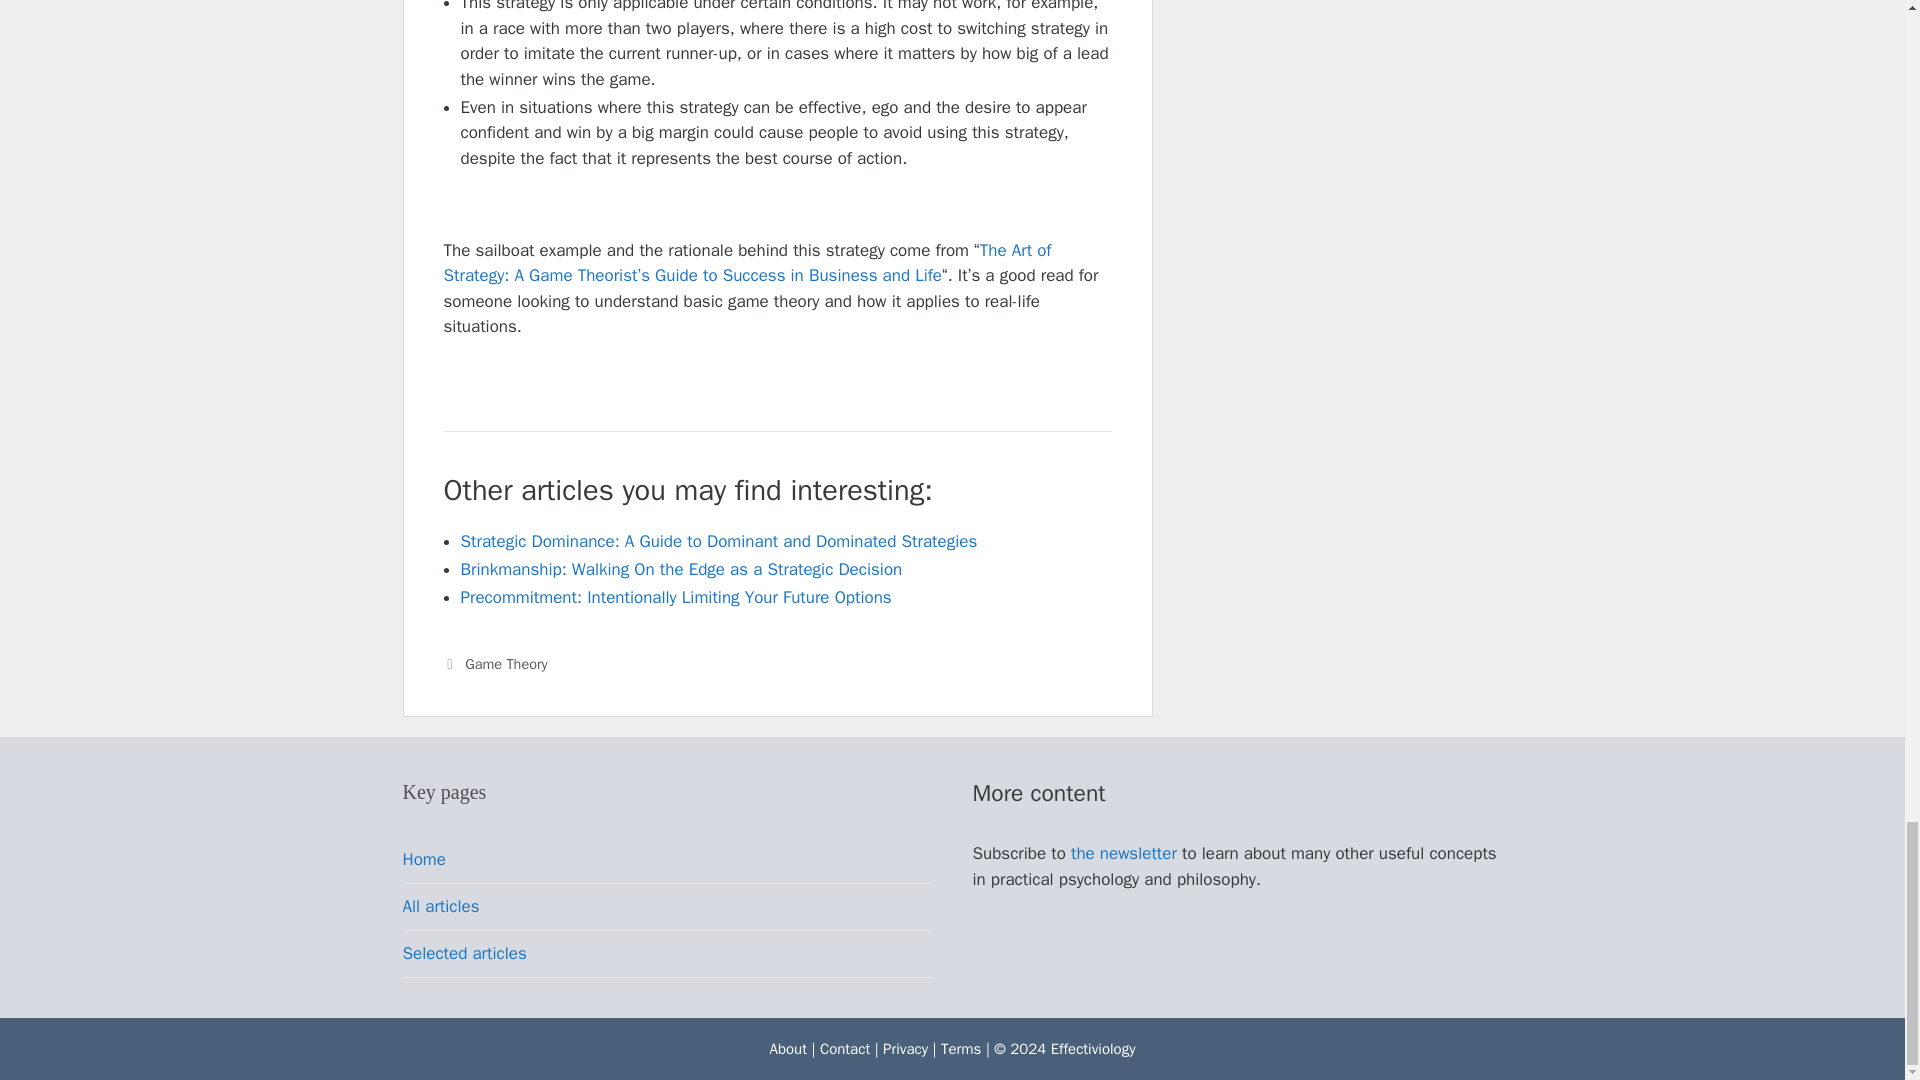 The height and width of the screenshot is (1080, 1920). Describe the element at coordinates (905, 1049) in the screenshot. I see `Privacy` at that location.